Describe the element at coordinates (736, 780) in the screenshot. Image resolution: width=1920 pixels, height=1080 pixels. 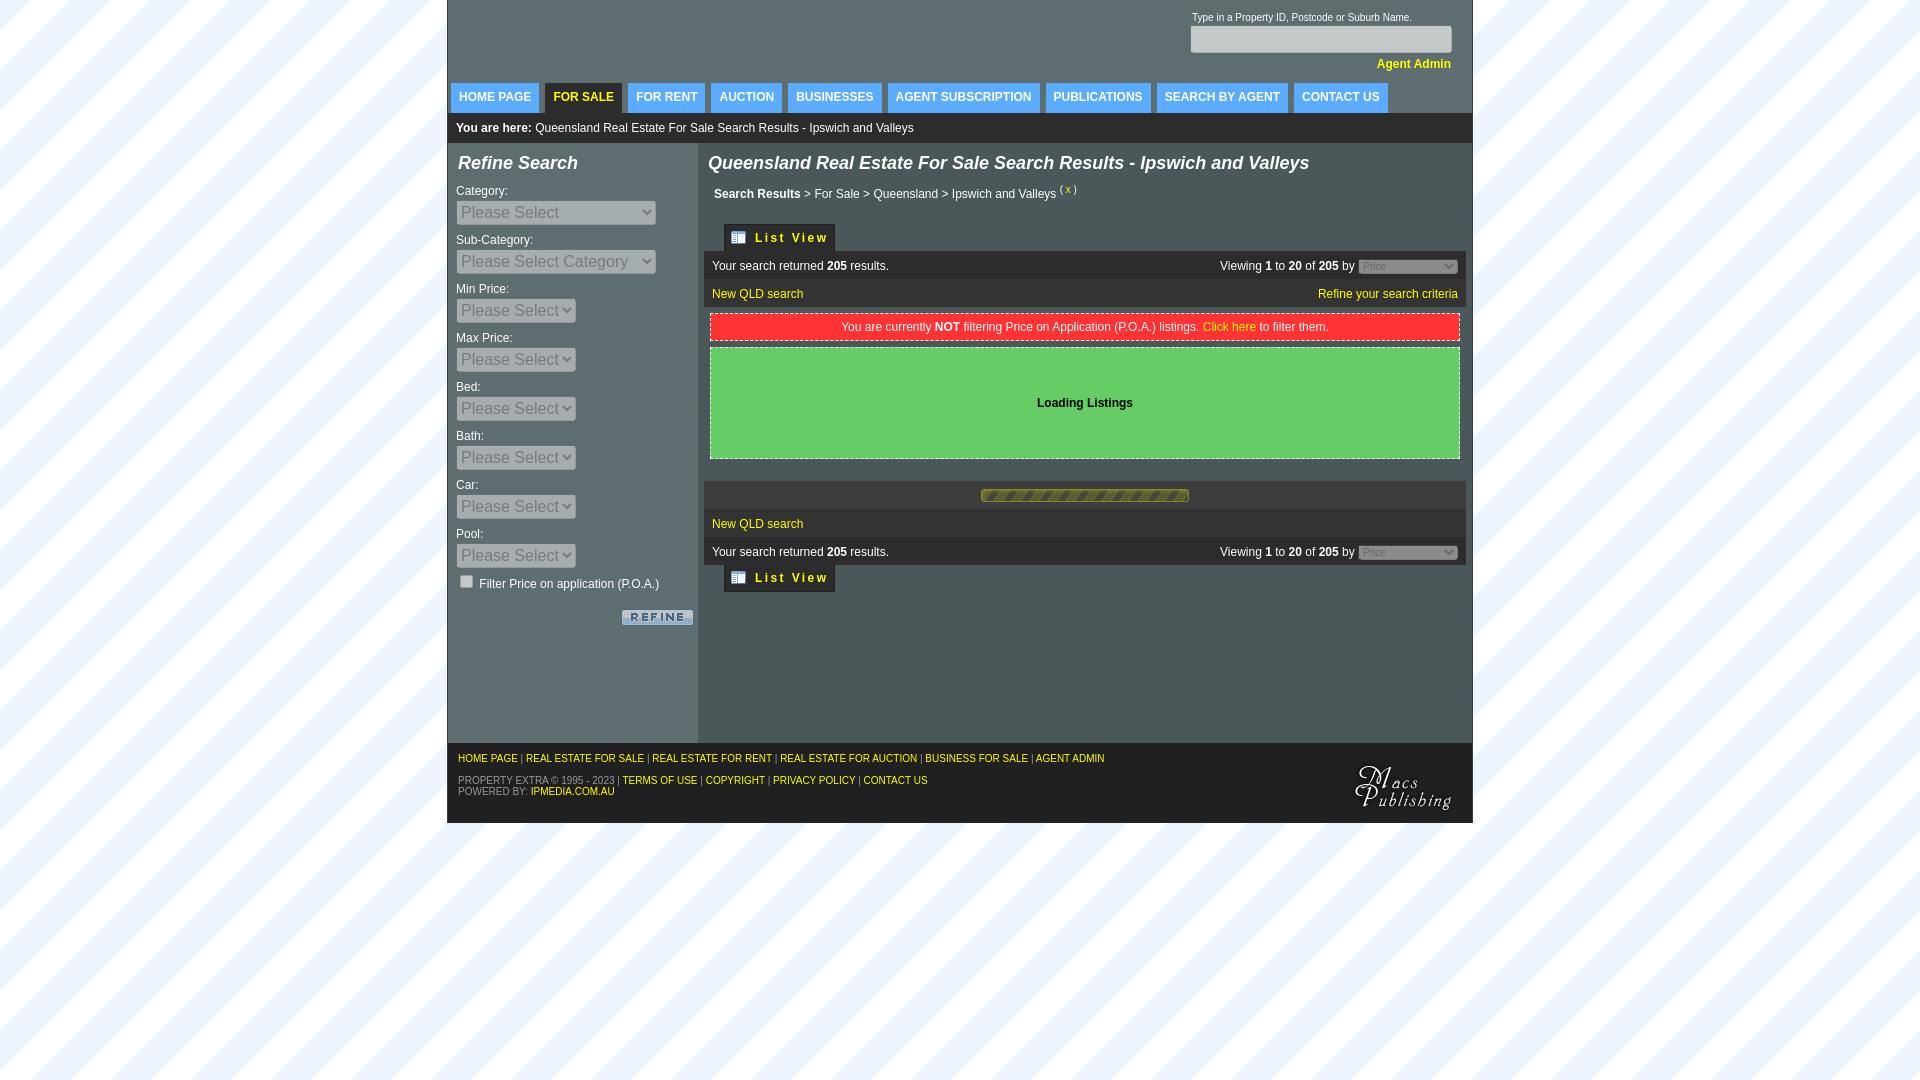
I see `COPYRIGHT` at that location.